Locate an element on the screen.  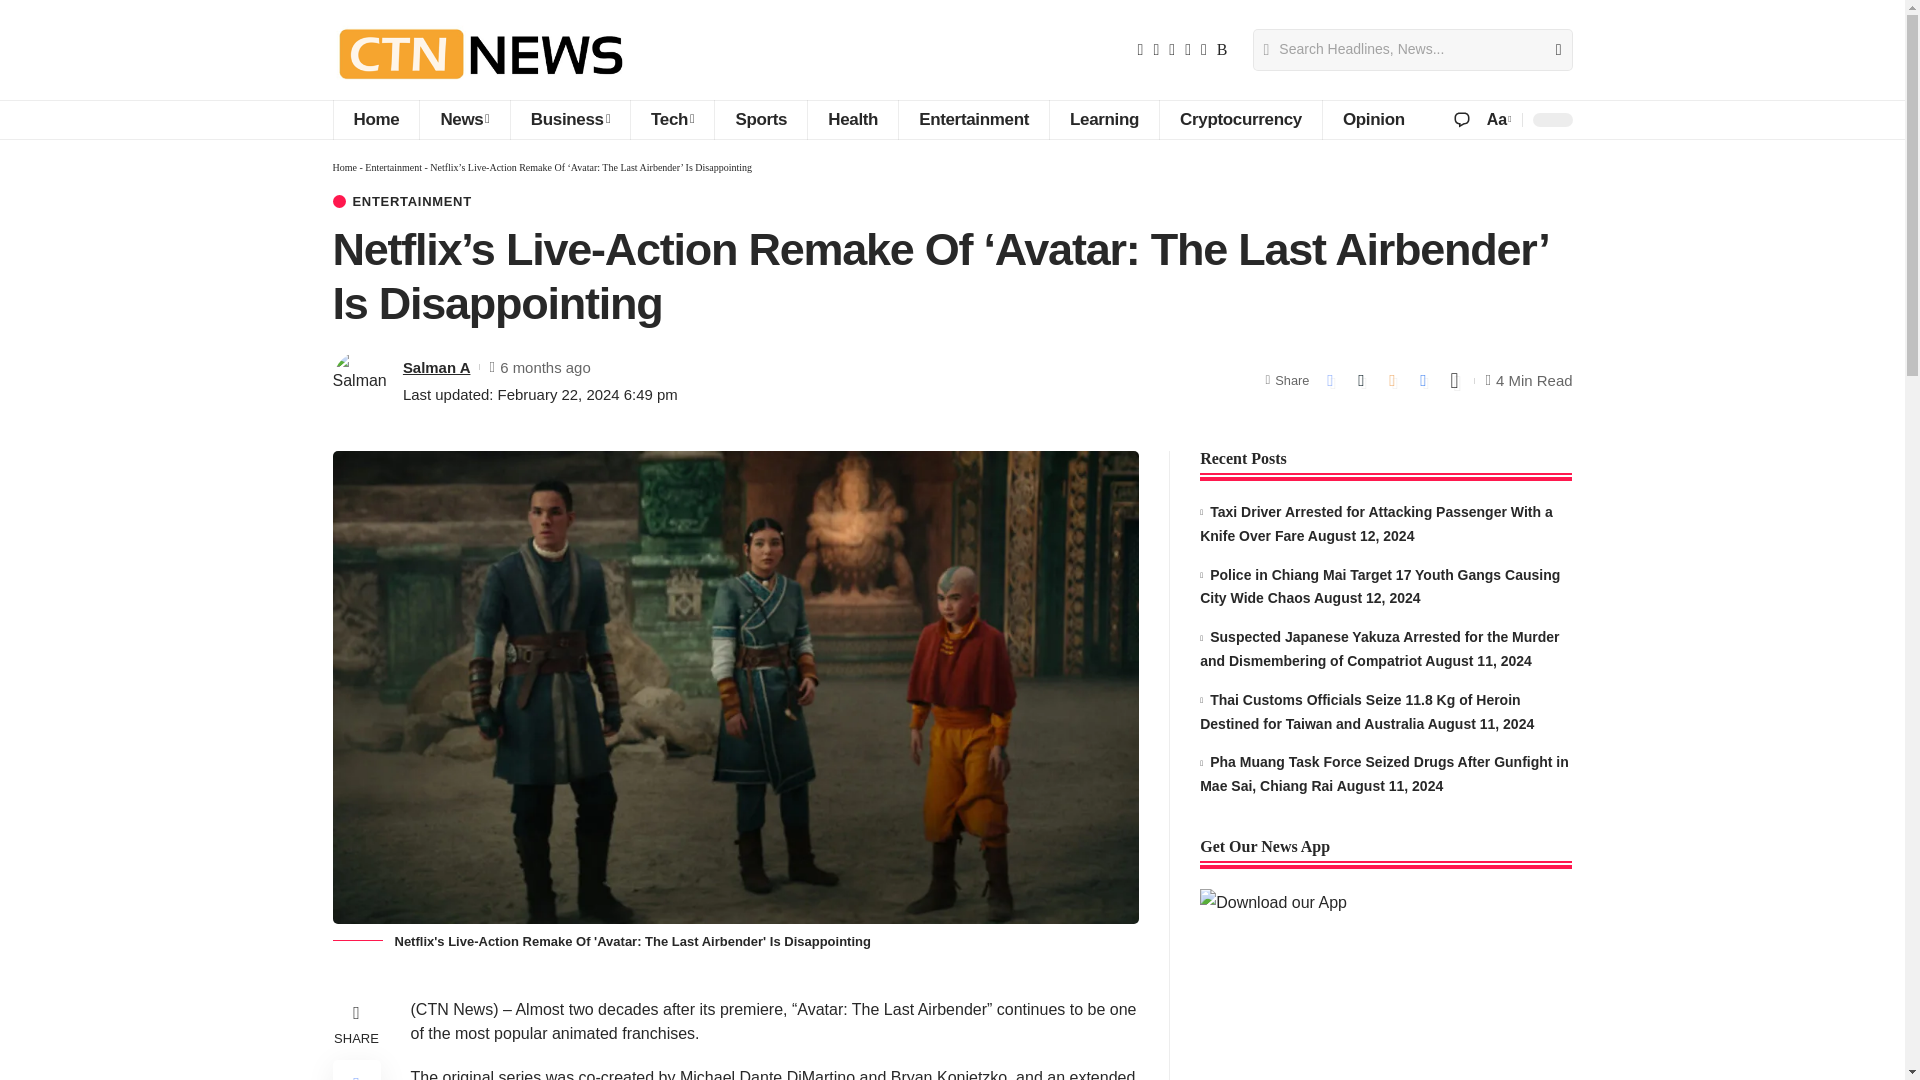
Tech is located at coordinates (672, 120).